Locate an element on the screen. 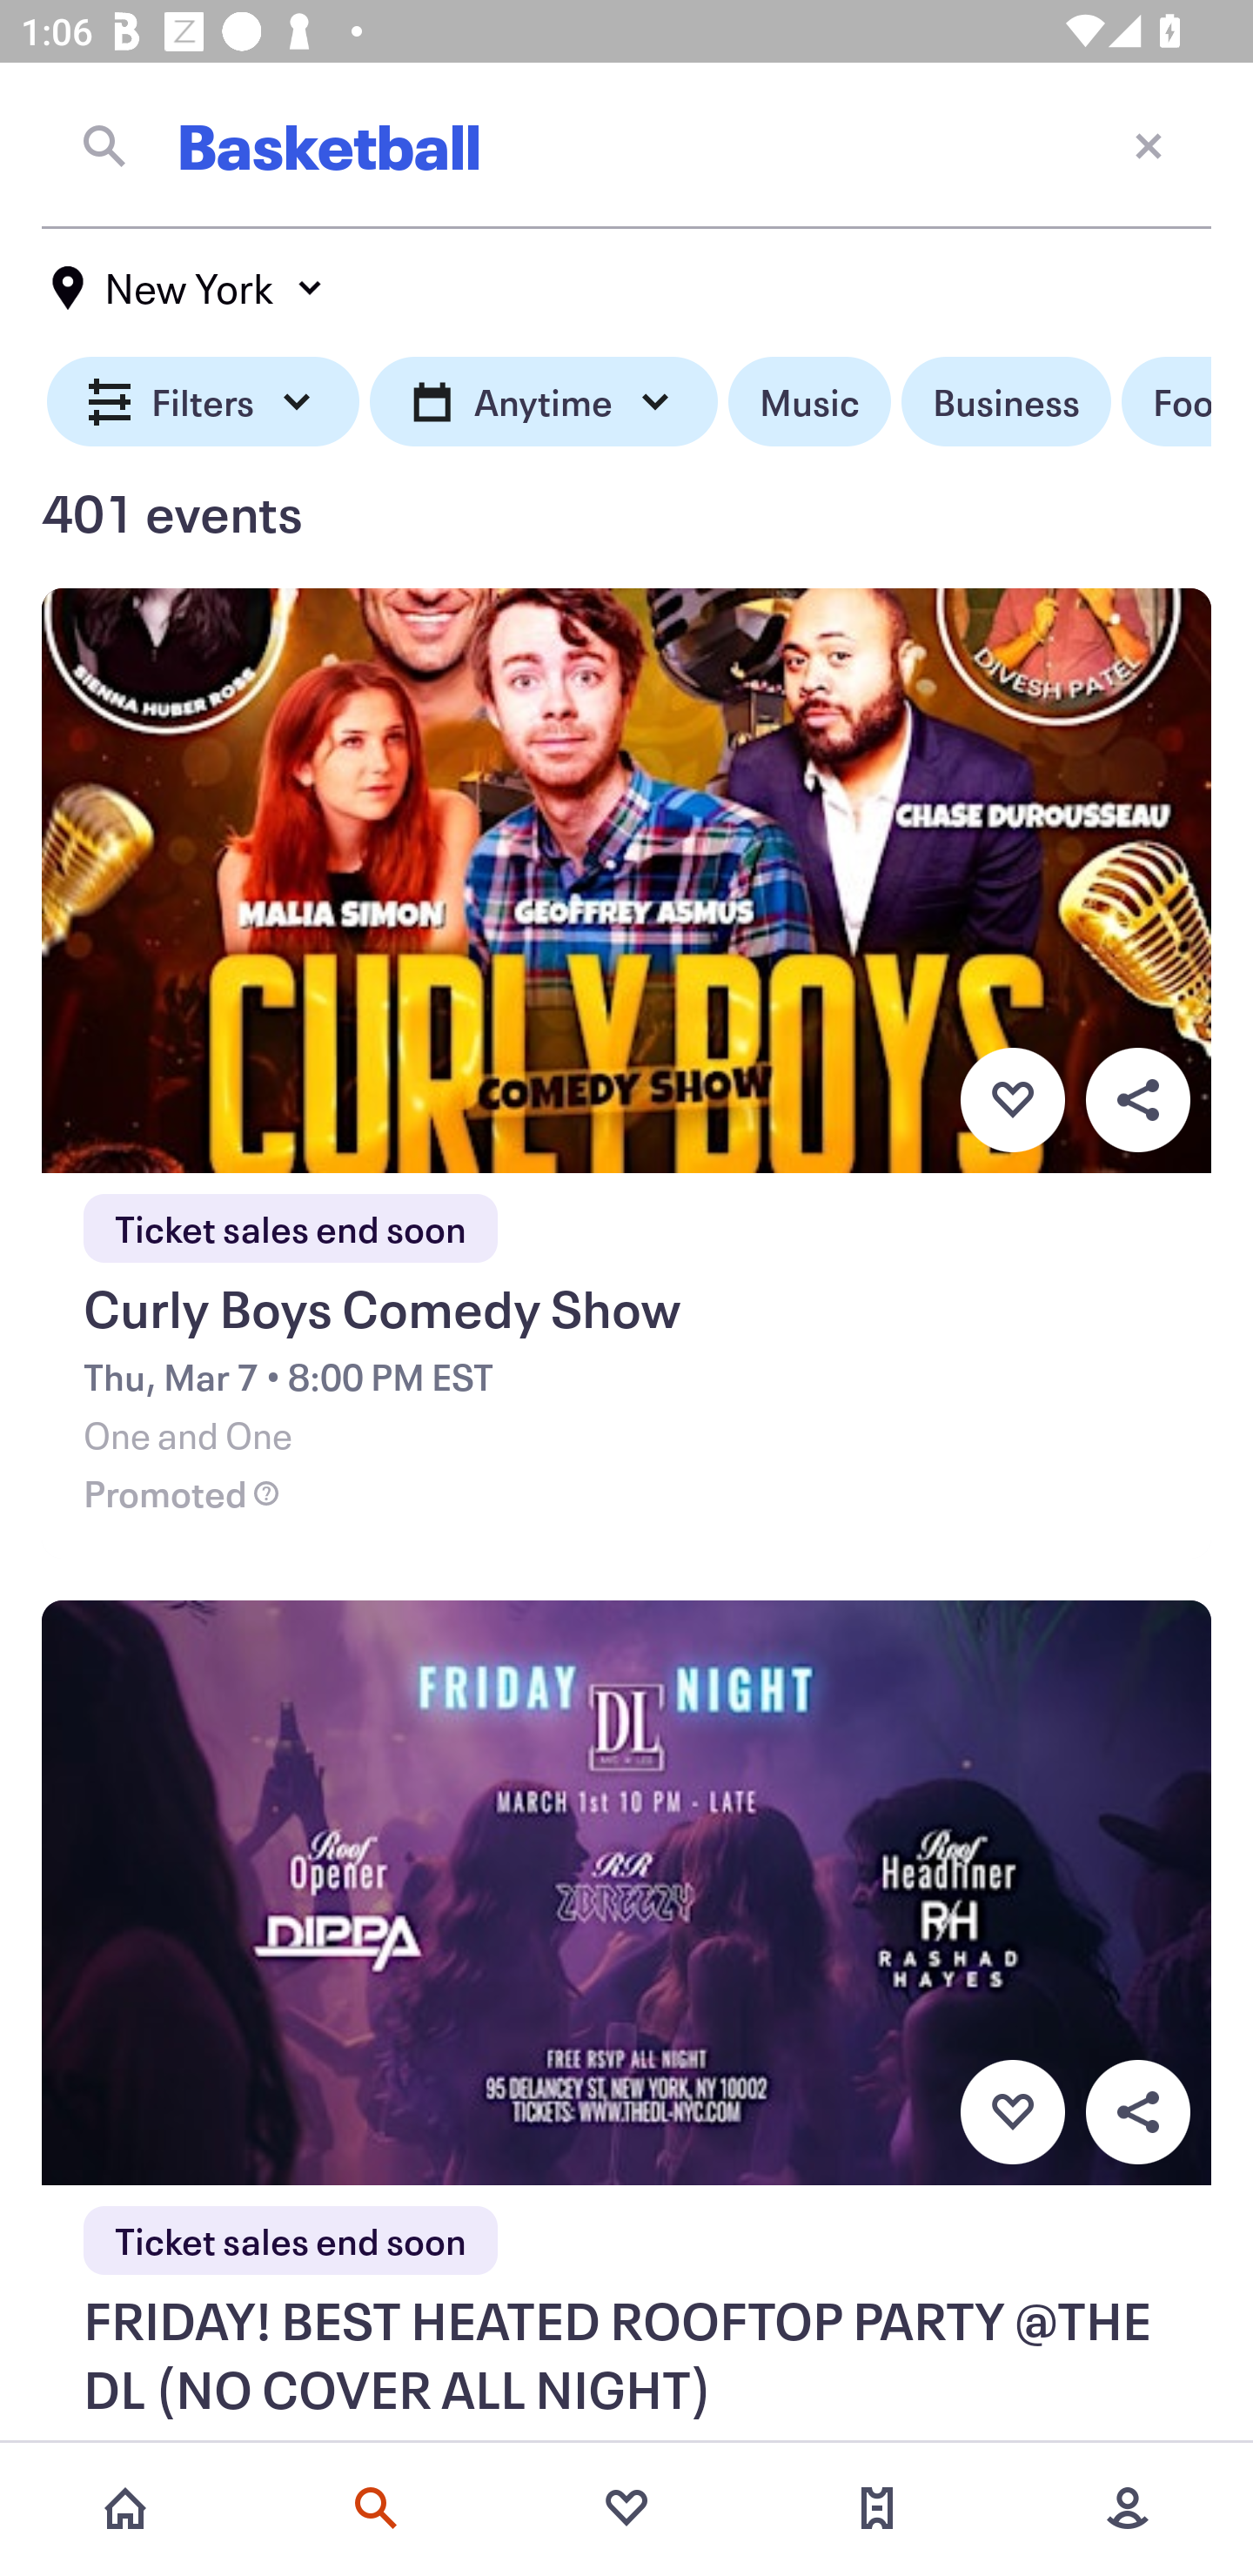 This screenshot has width=1253, height=2576. Overflow menu button is located at coordinates (1137, 1099).